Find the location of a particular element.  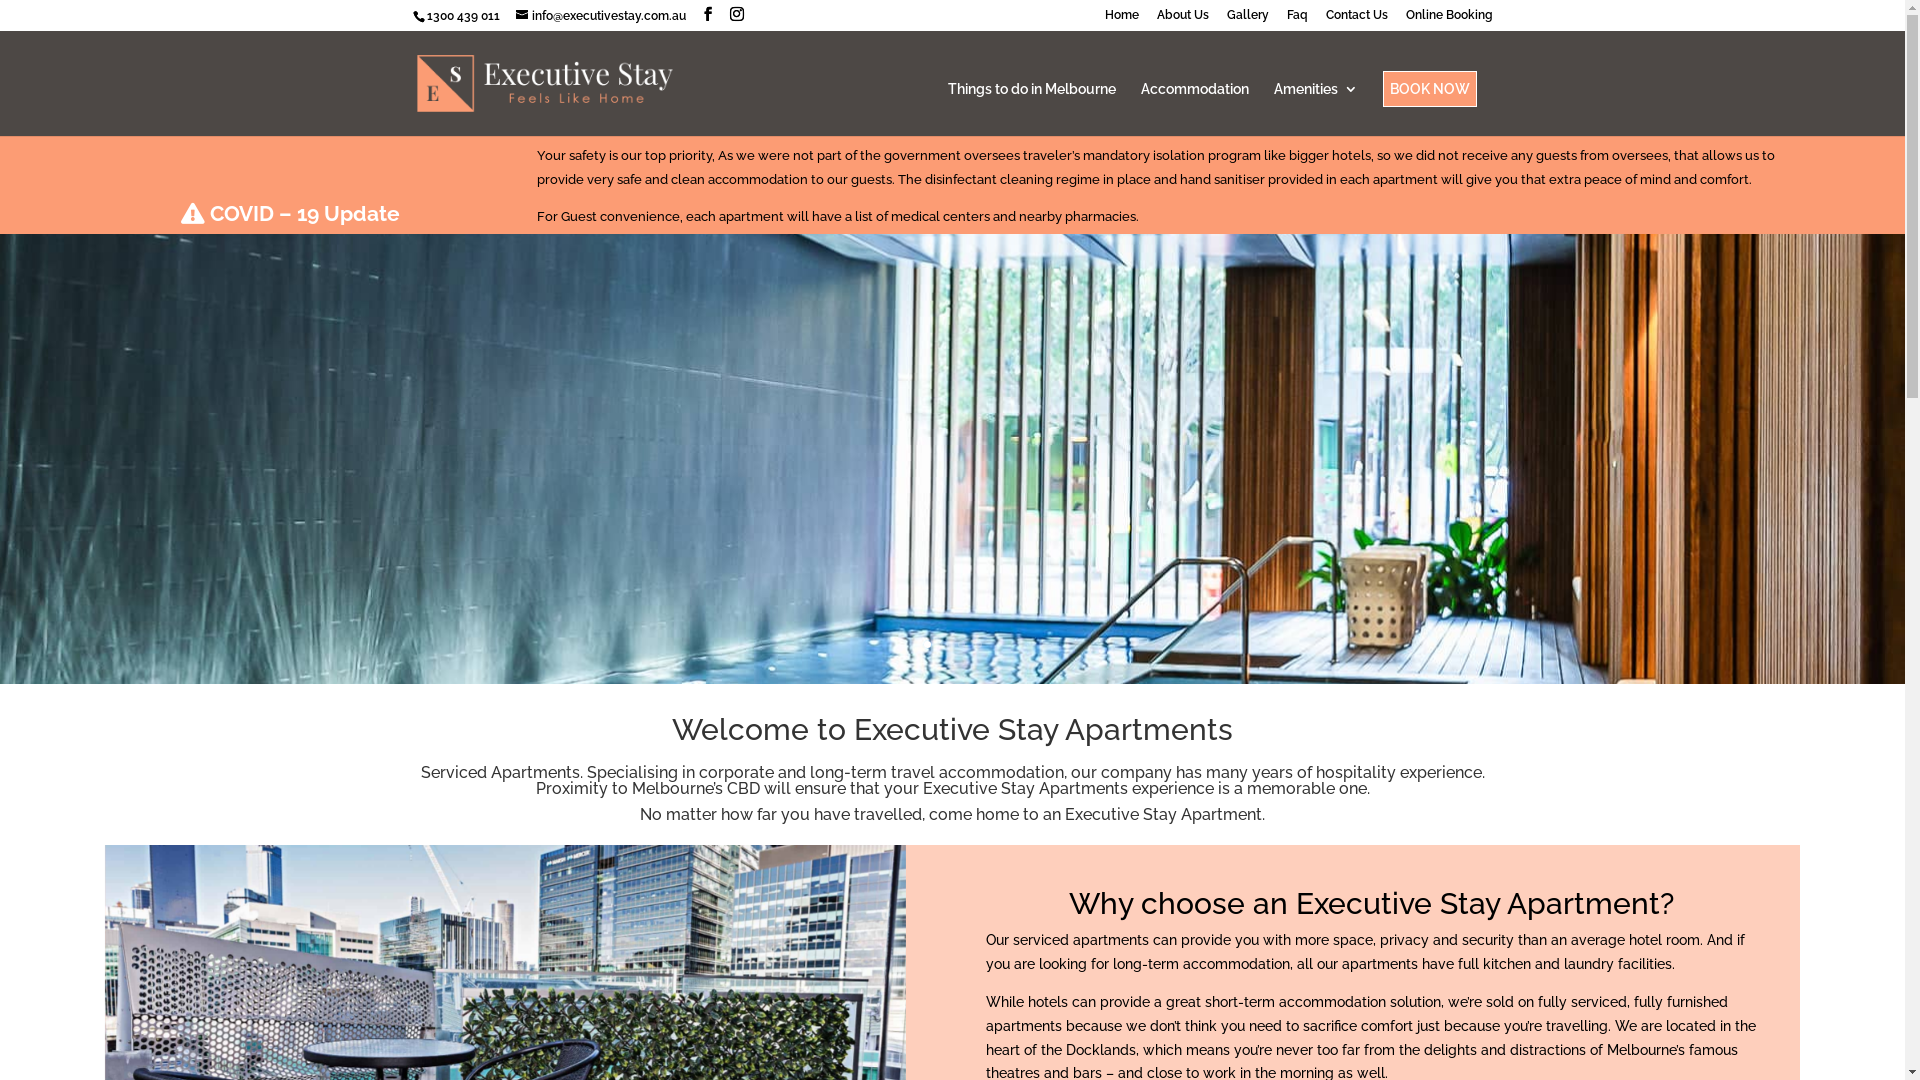

2 is located at coordinates (944, 644).